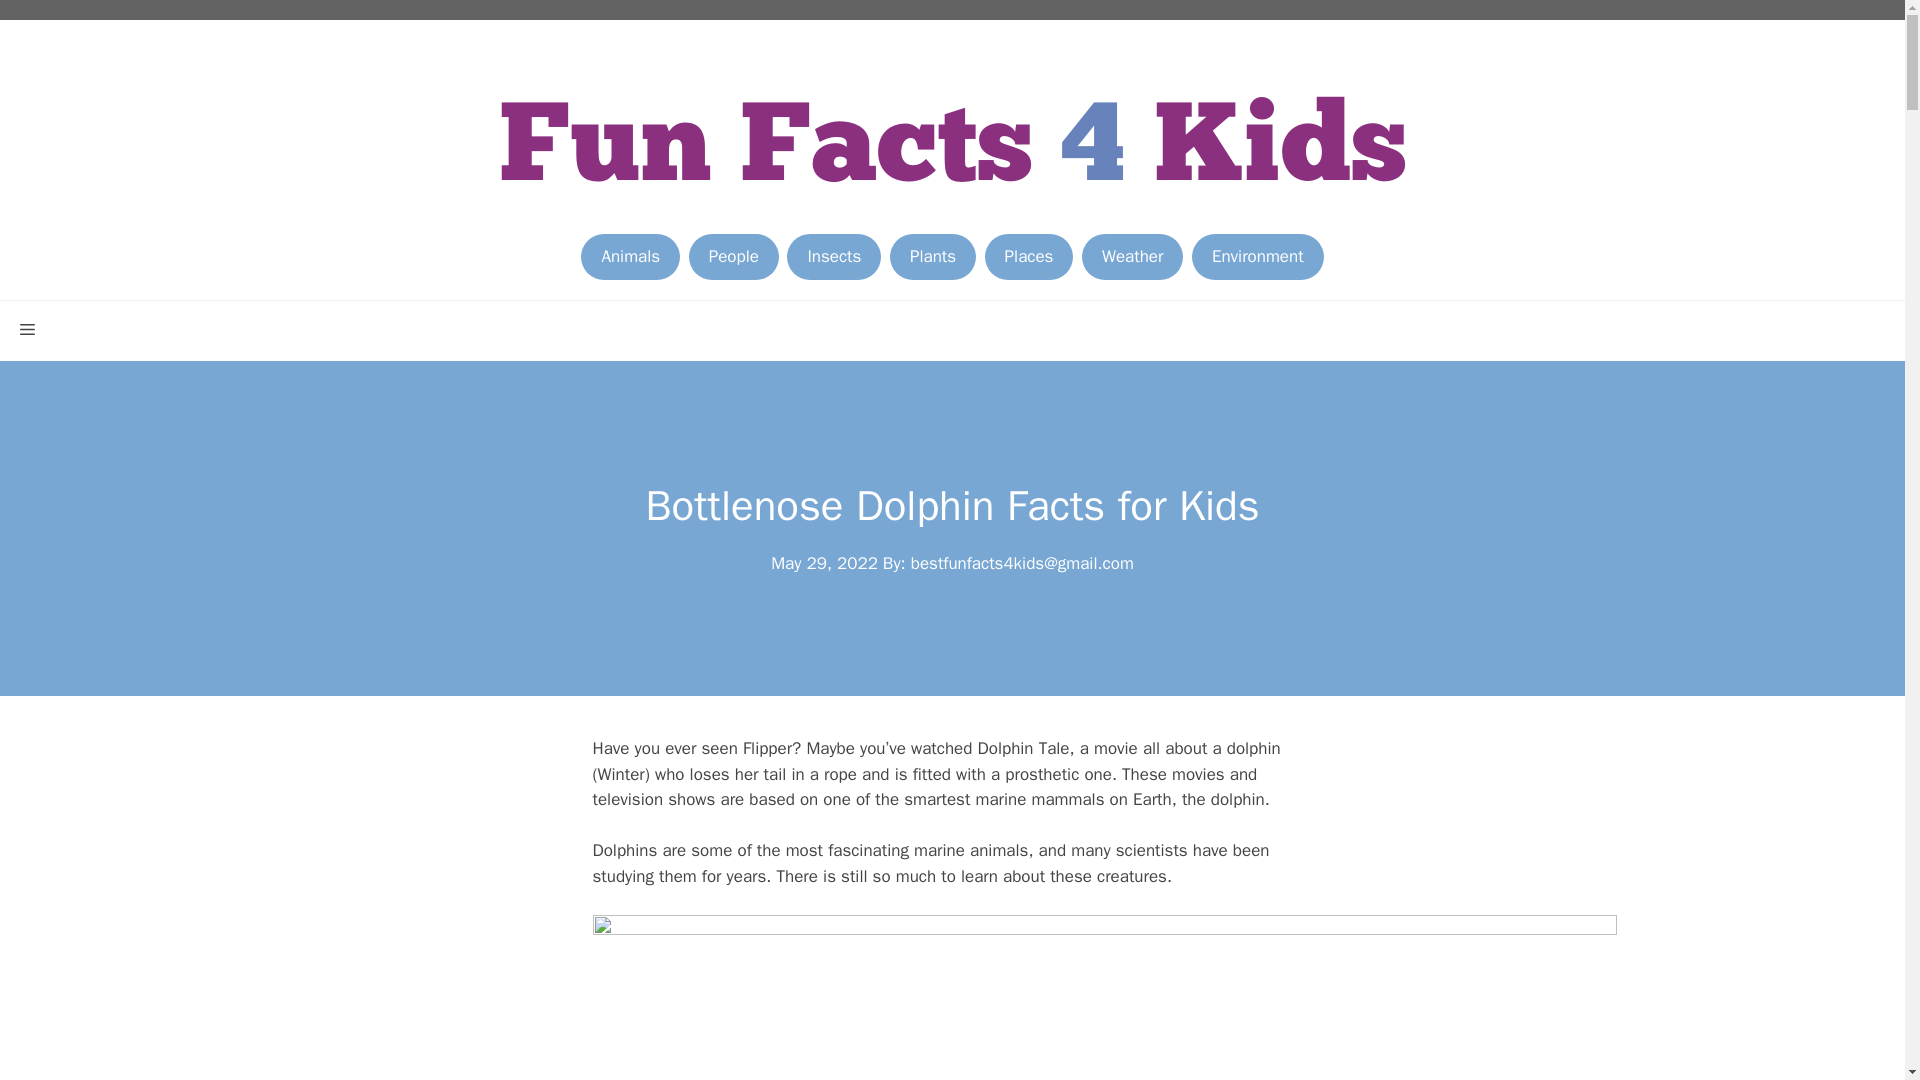 The height and width of the screenshot is (1080, 1920). Describe the element at coordinates (1132, 256) in the screenshot. I see `Weather` at that location.